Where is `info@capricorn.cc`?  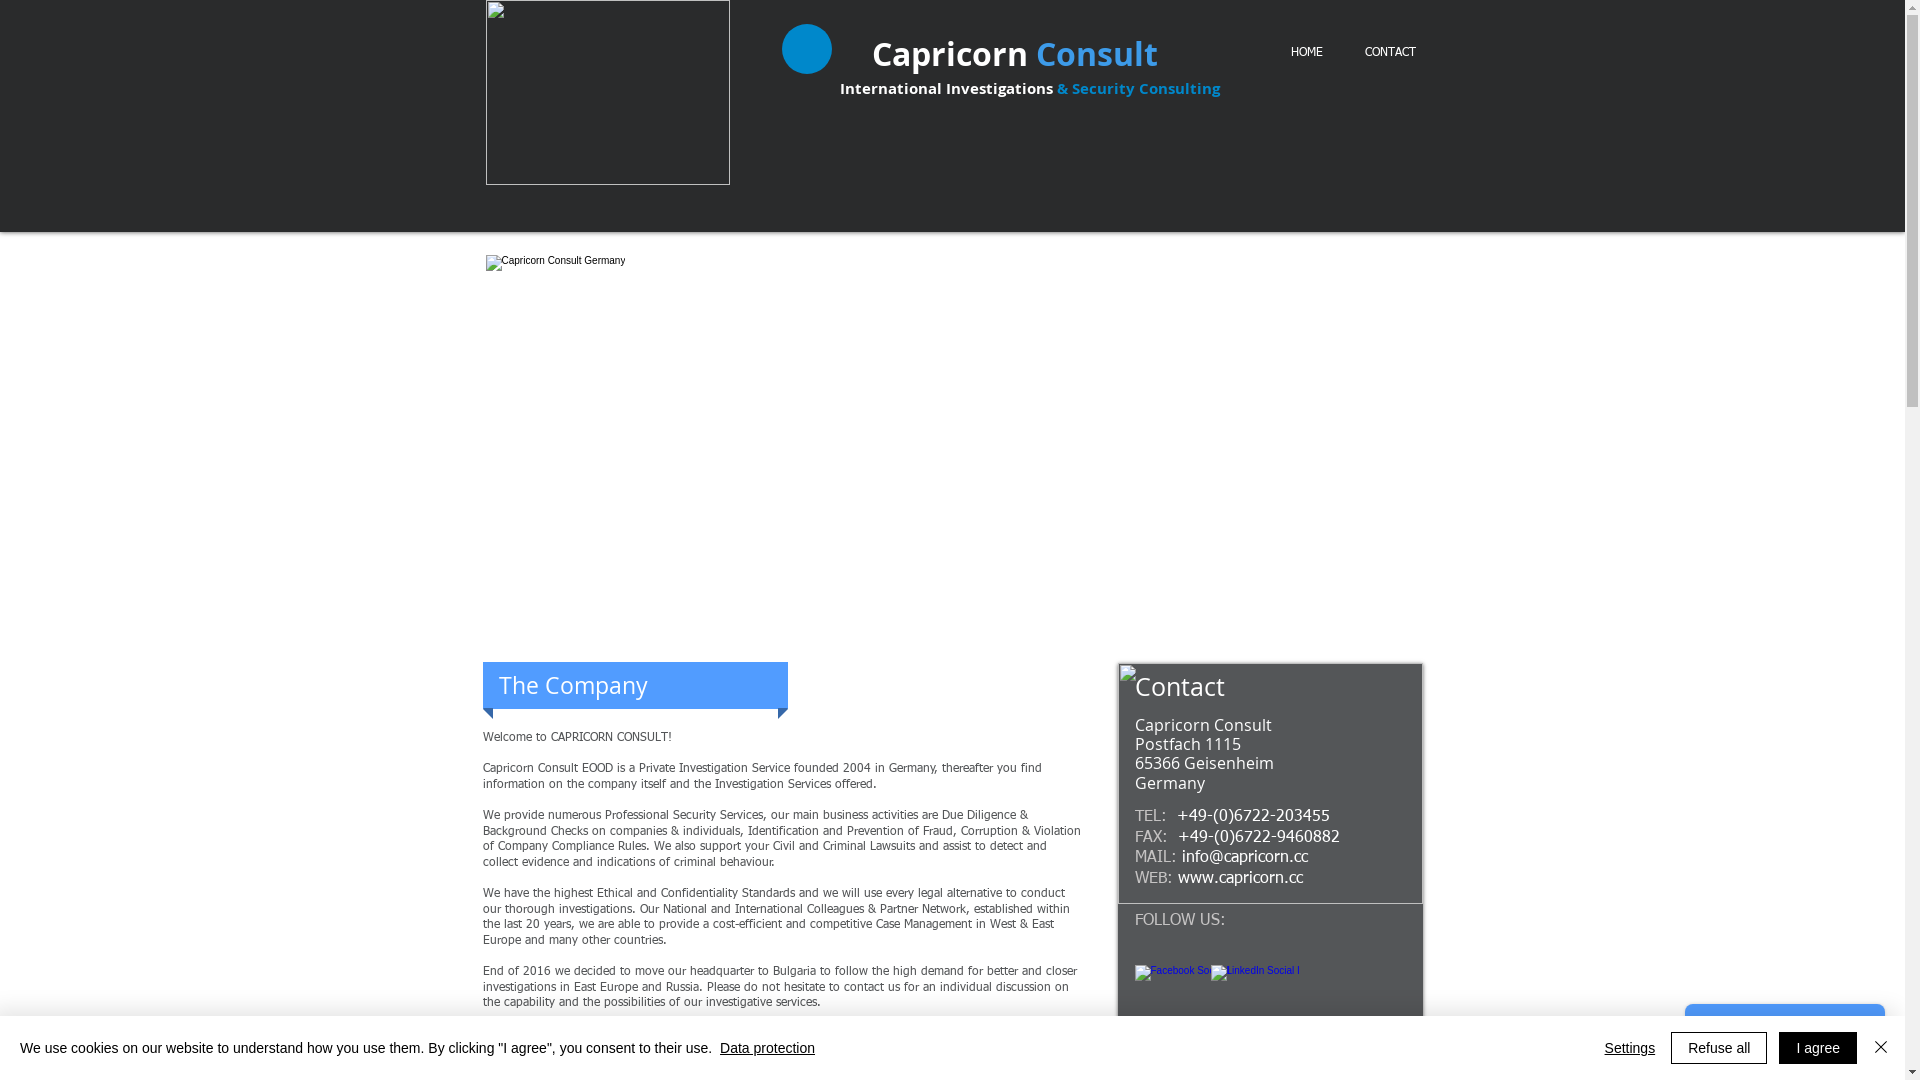
info@capricorn.cc is located at coordinates (1245, 858).